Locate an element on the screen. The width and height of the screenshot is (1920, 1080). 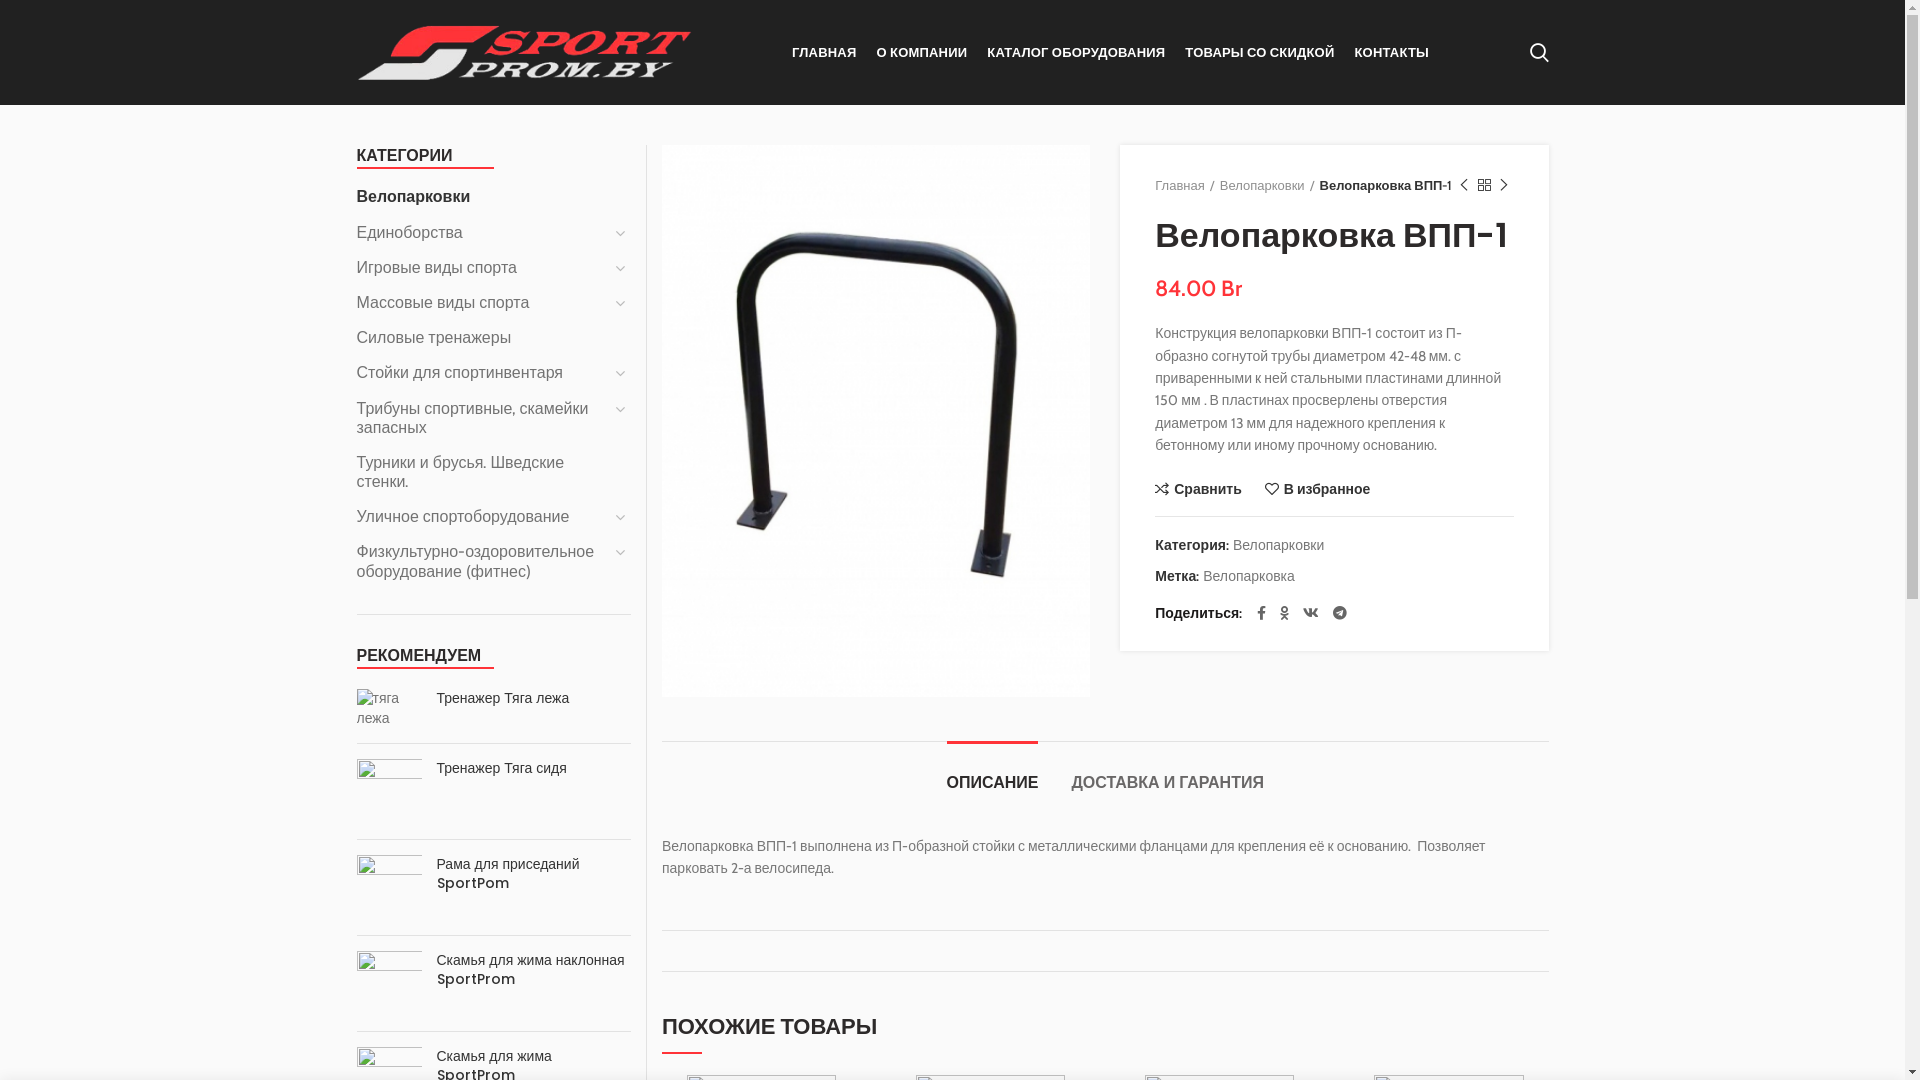
Facebook is located at coordinates (375, 963).